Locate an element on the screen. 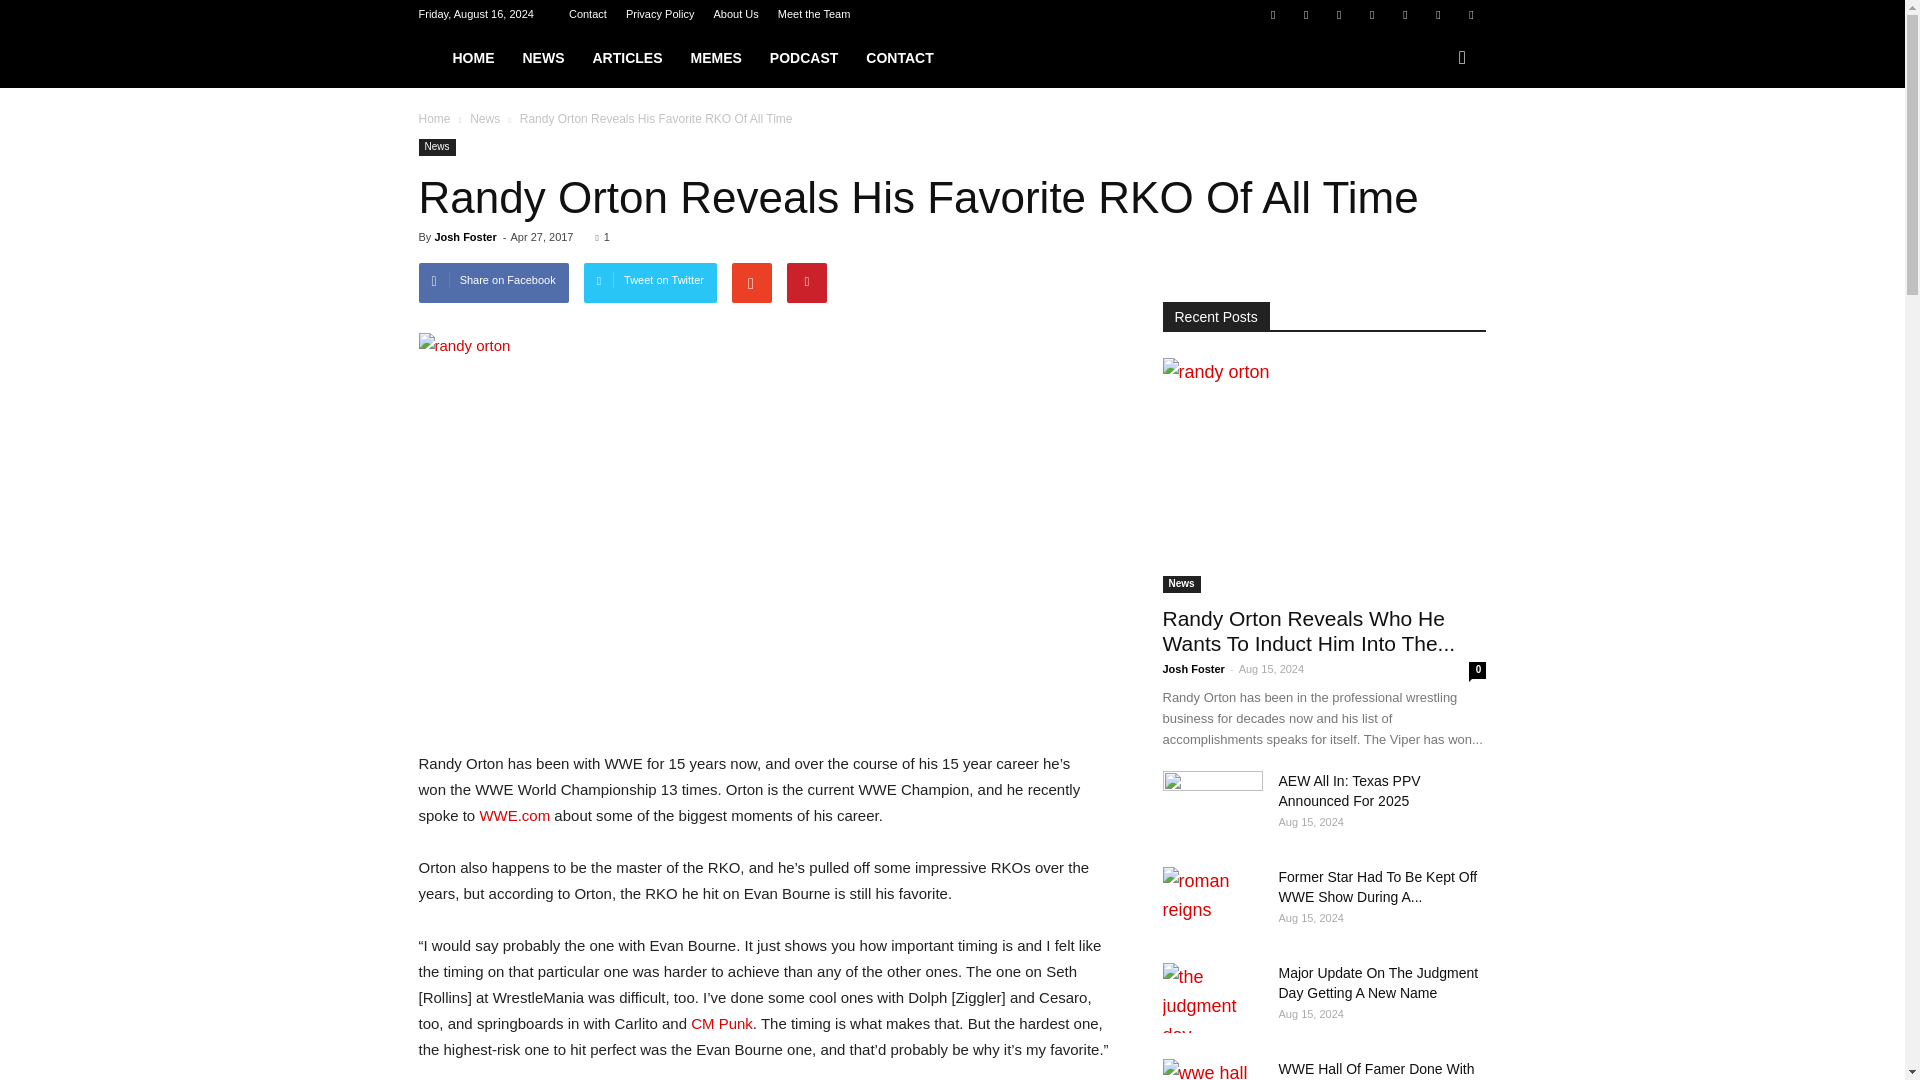 Image resolution: width=1920 pixels, height=1080 pixels. Instagram is located at coordinates (1338, 14).